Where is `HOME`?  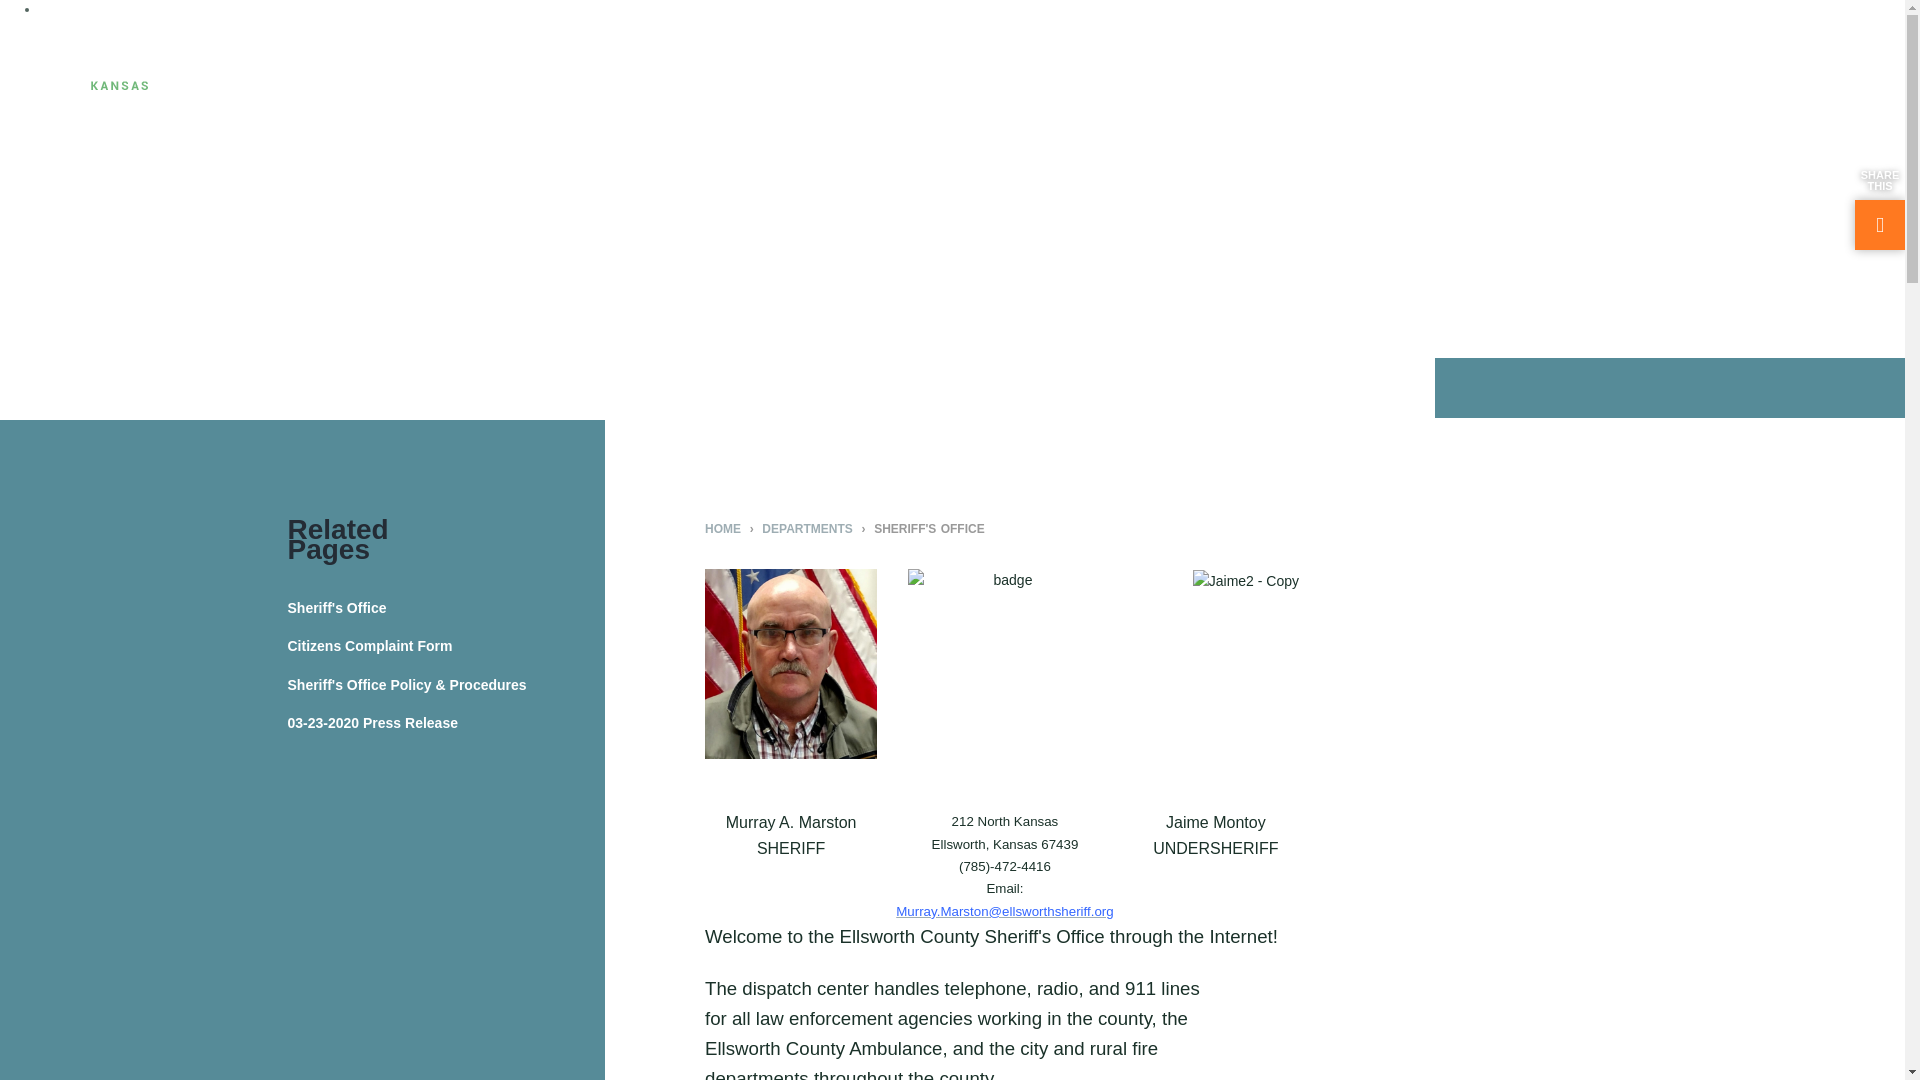
HOME is located at coordinates (386, 60).